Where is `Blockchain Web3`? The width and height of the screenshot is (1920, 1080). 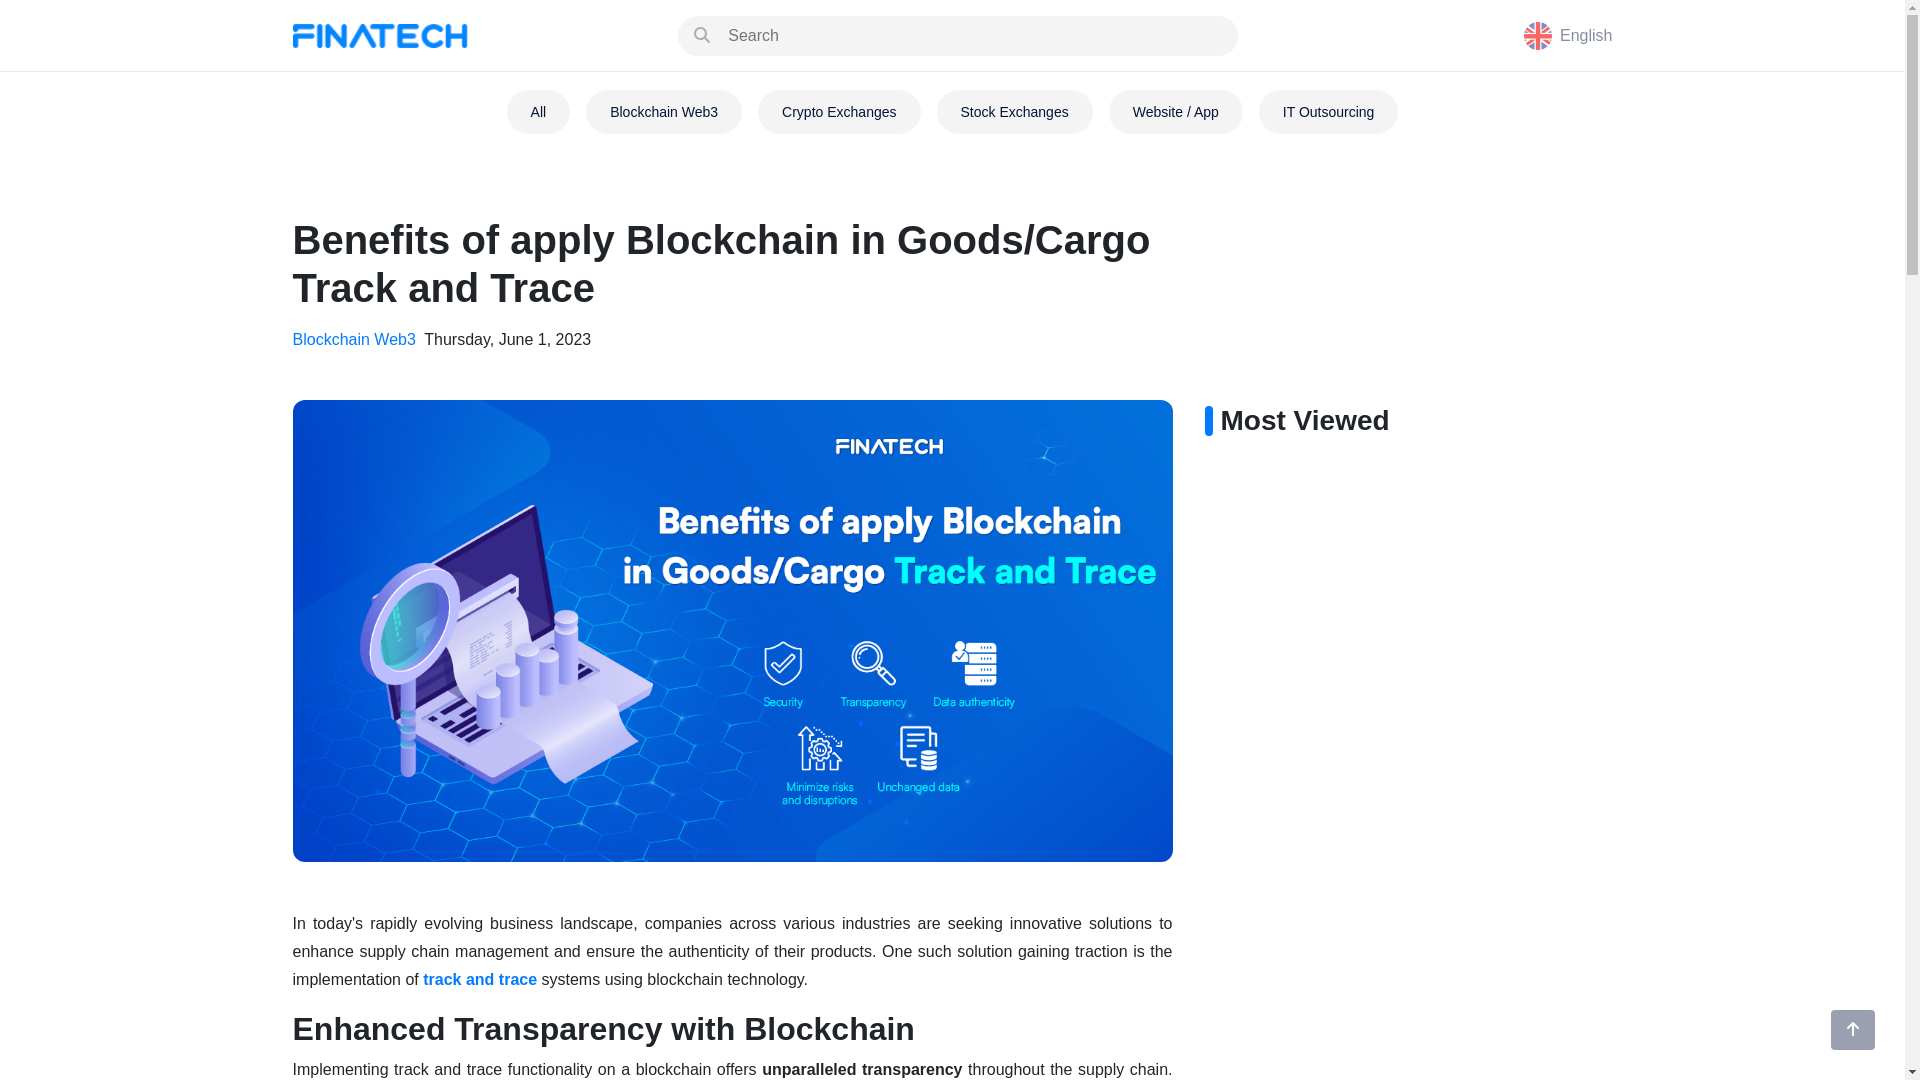
Blockchain Web3 is located at coordinates (356, 338).